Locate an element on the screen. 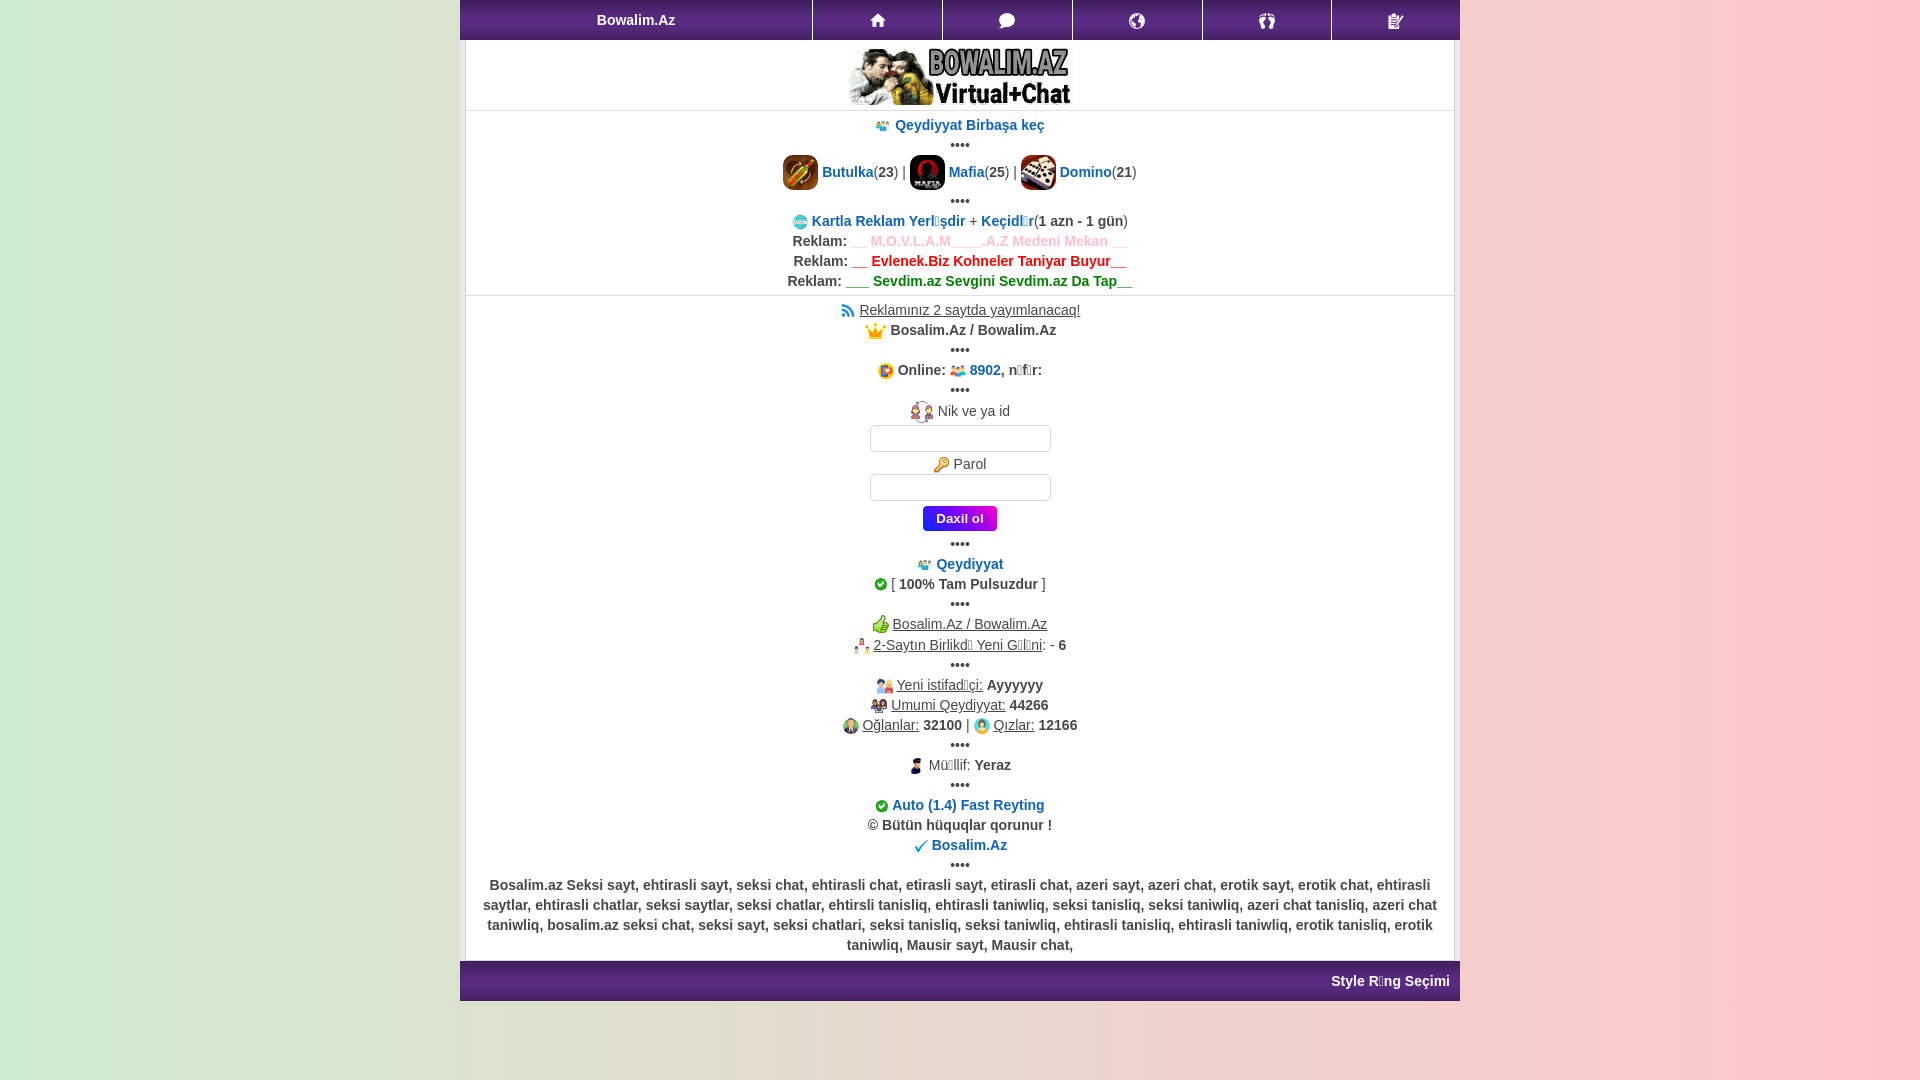 Image resolution: width=1920 pixels, height=1080 pixels. __ M.O.V.L.A.M____.A.Z Medeni Mekan __ is located at coordinates (989, 241).